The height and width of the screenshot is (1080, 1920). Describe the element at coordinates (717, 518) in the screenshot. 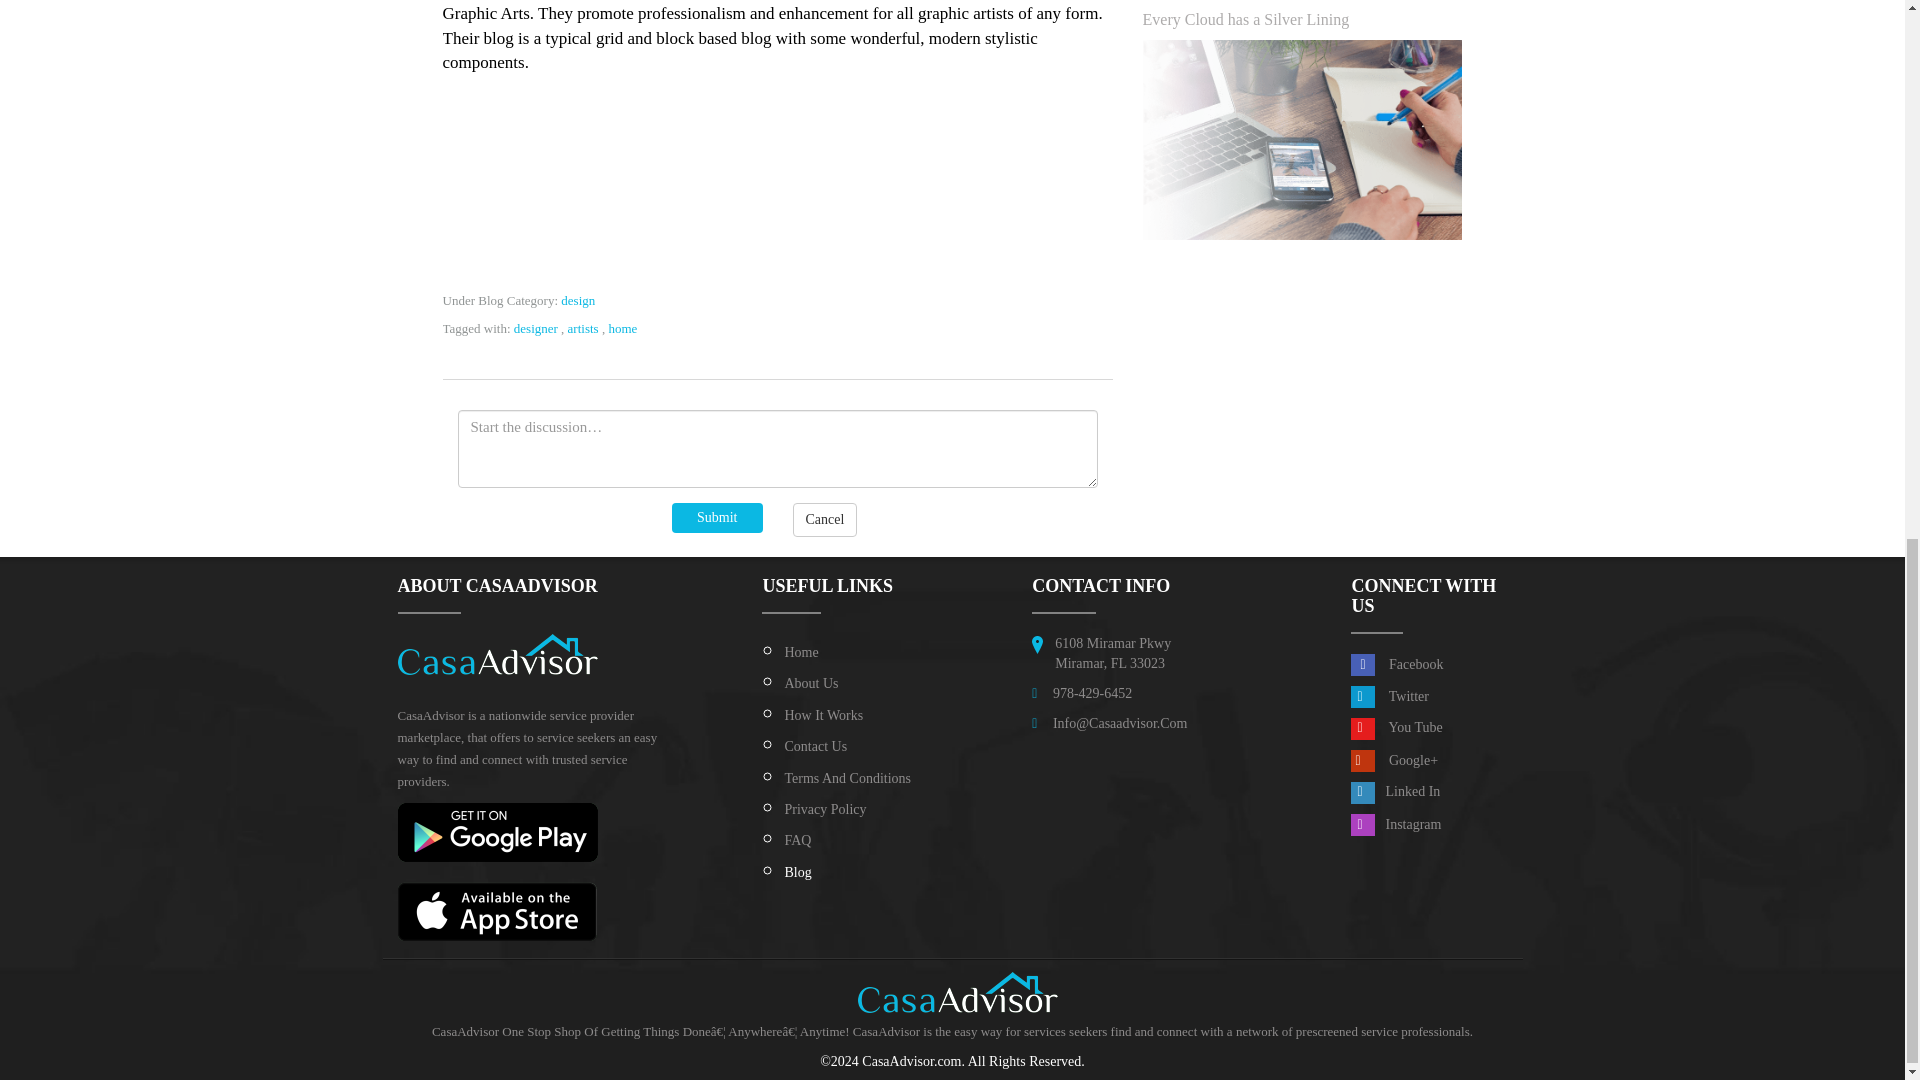

I see `Submit` at that location.